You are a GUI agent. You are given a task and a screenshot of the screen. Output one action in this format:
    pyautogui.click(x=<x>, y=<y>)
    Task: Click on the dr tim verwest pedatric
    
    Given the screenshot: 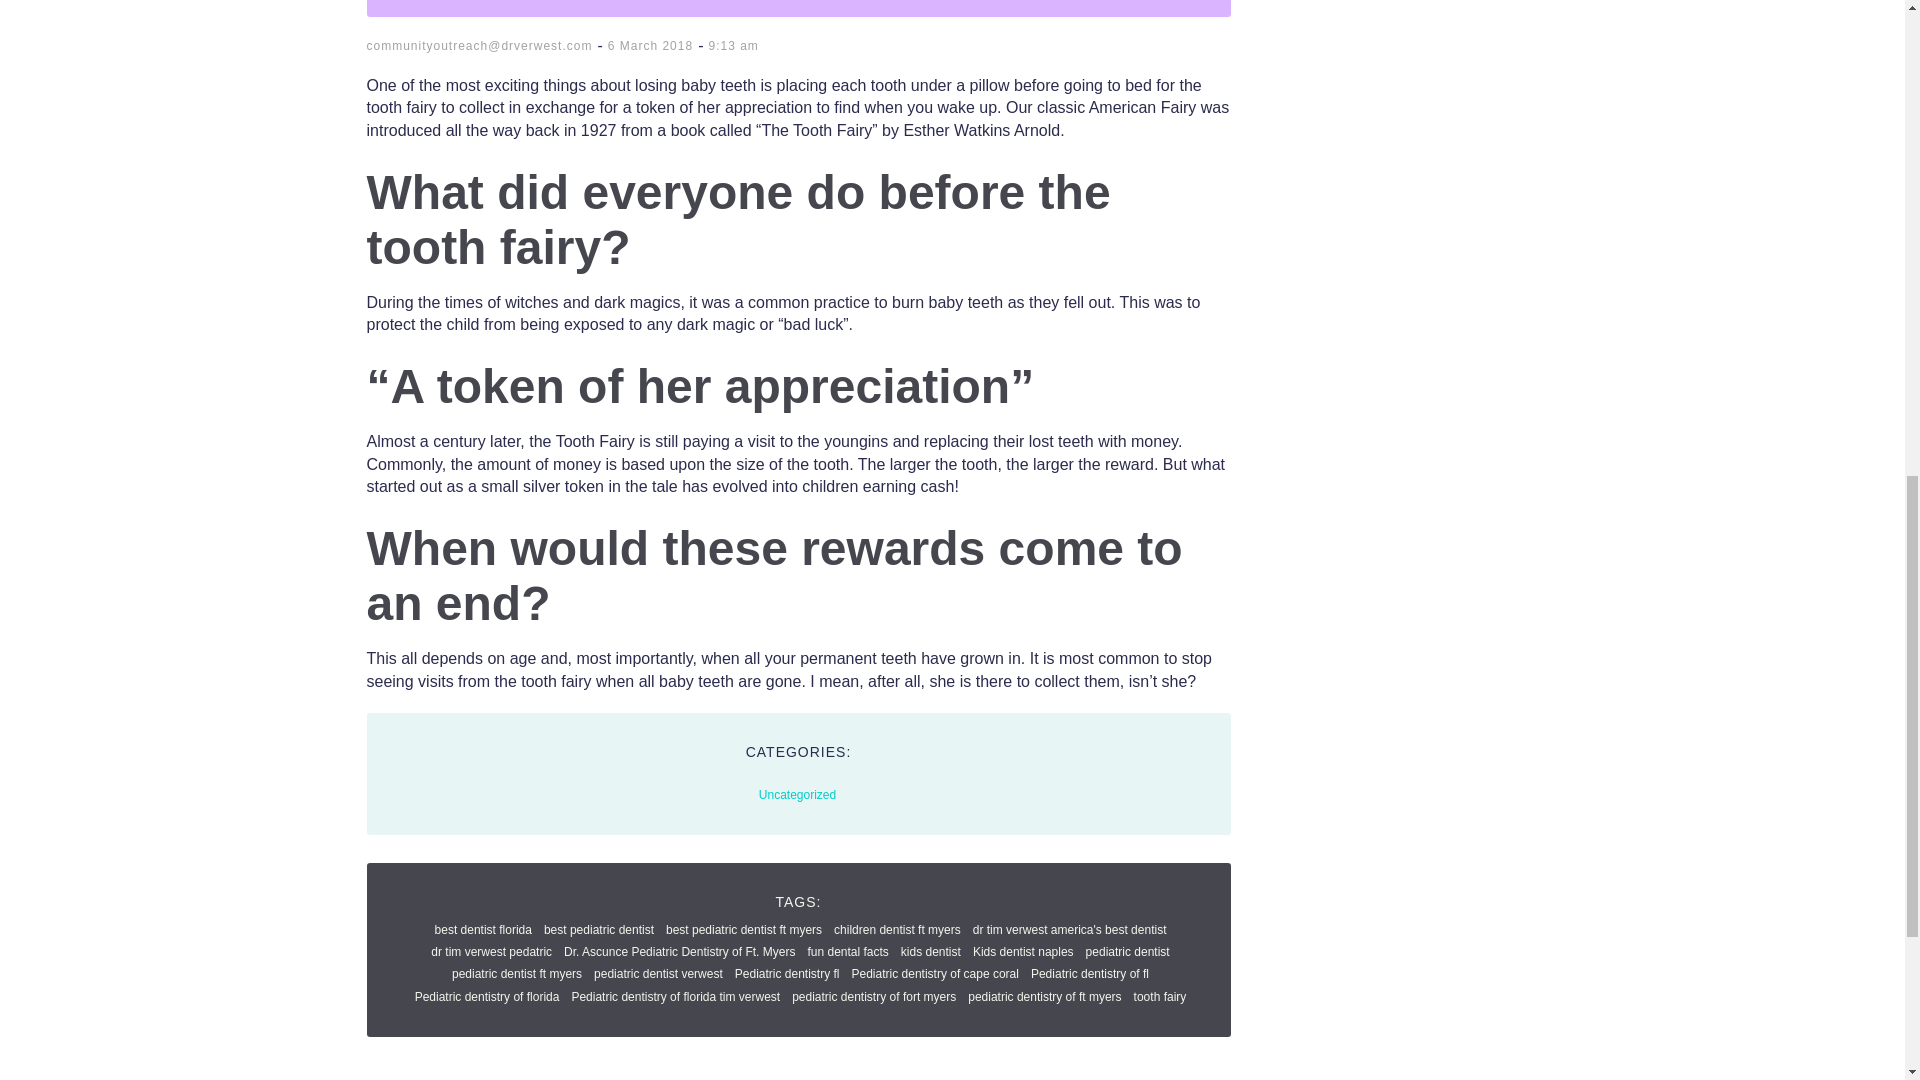 What is the action you would take?
    pyautogui.click(x=491, y=952)
    